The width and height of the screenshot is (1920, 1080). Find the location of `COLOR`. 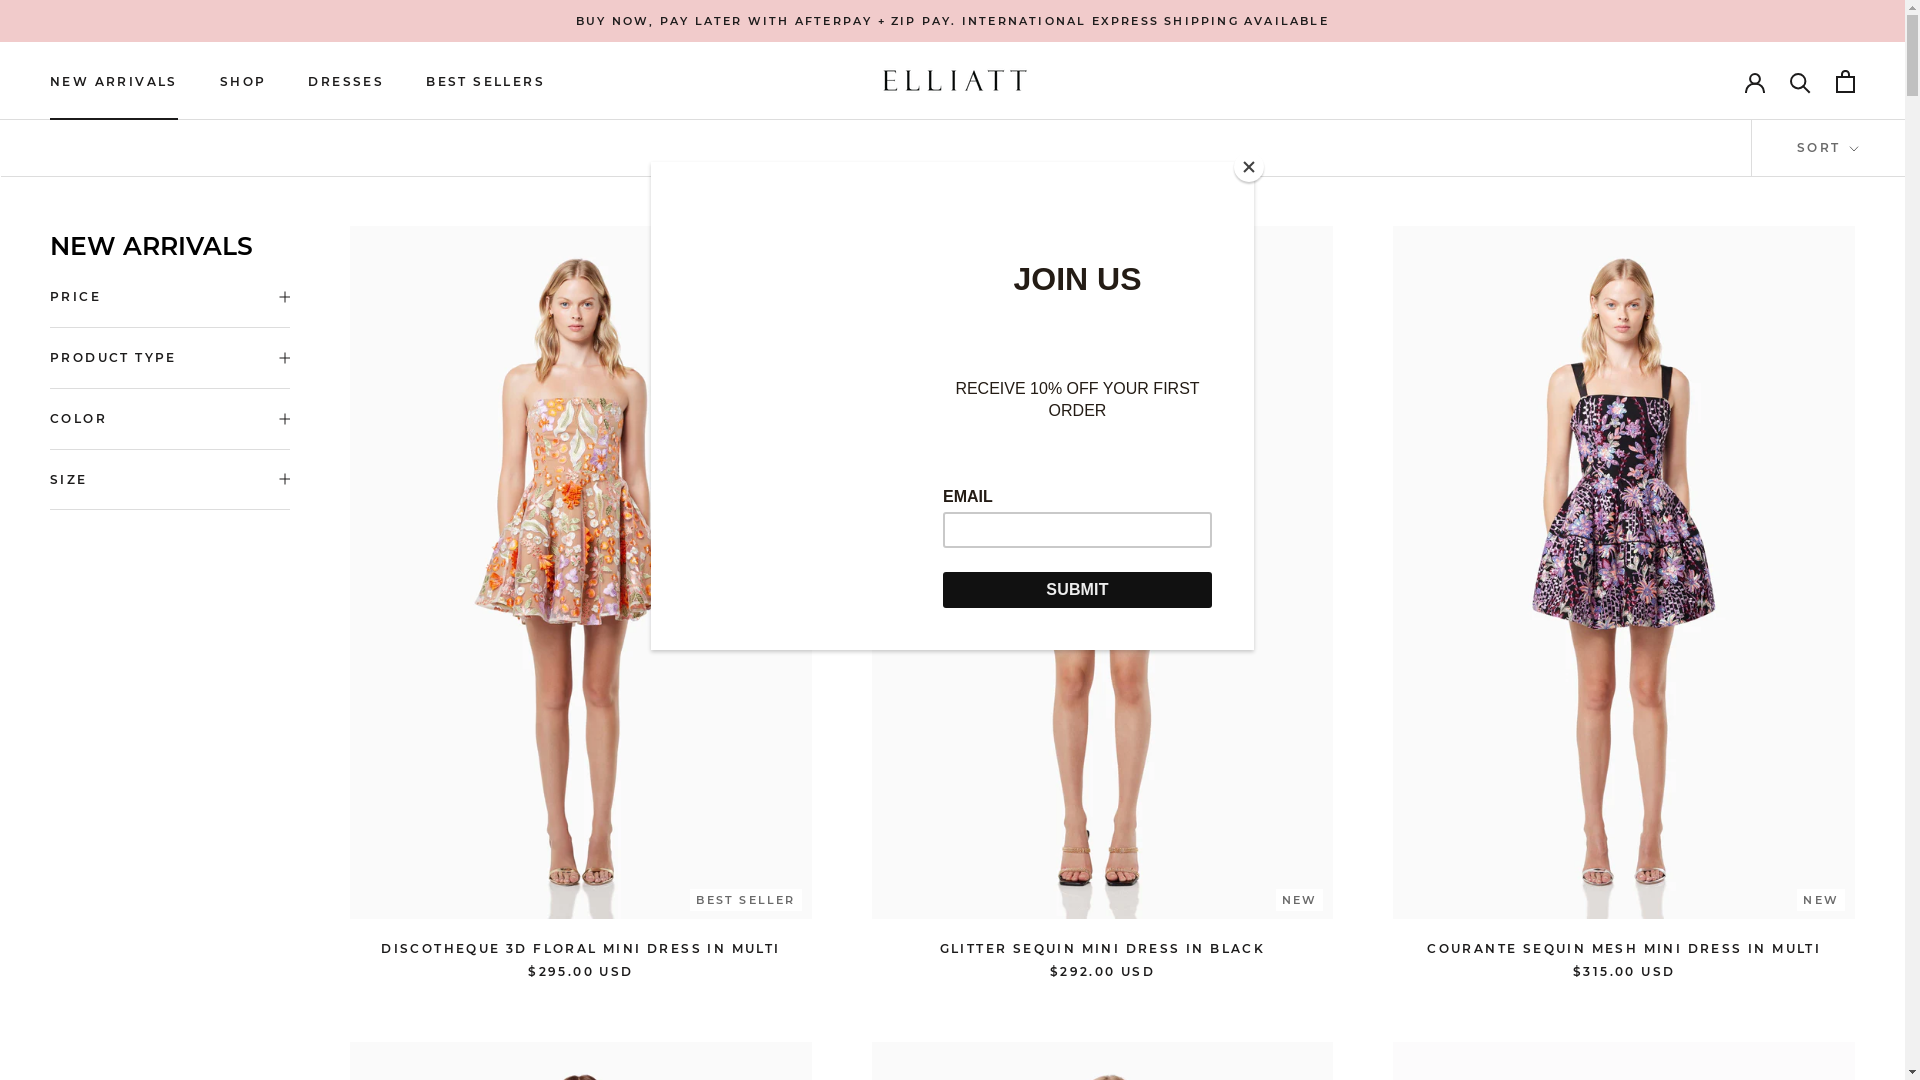

COLOR is located at coordinates (170, 419).